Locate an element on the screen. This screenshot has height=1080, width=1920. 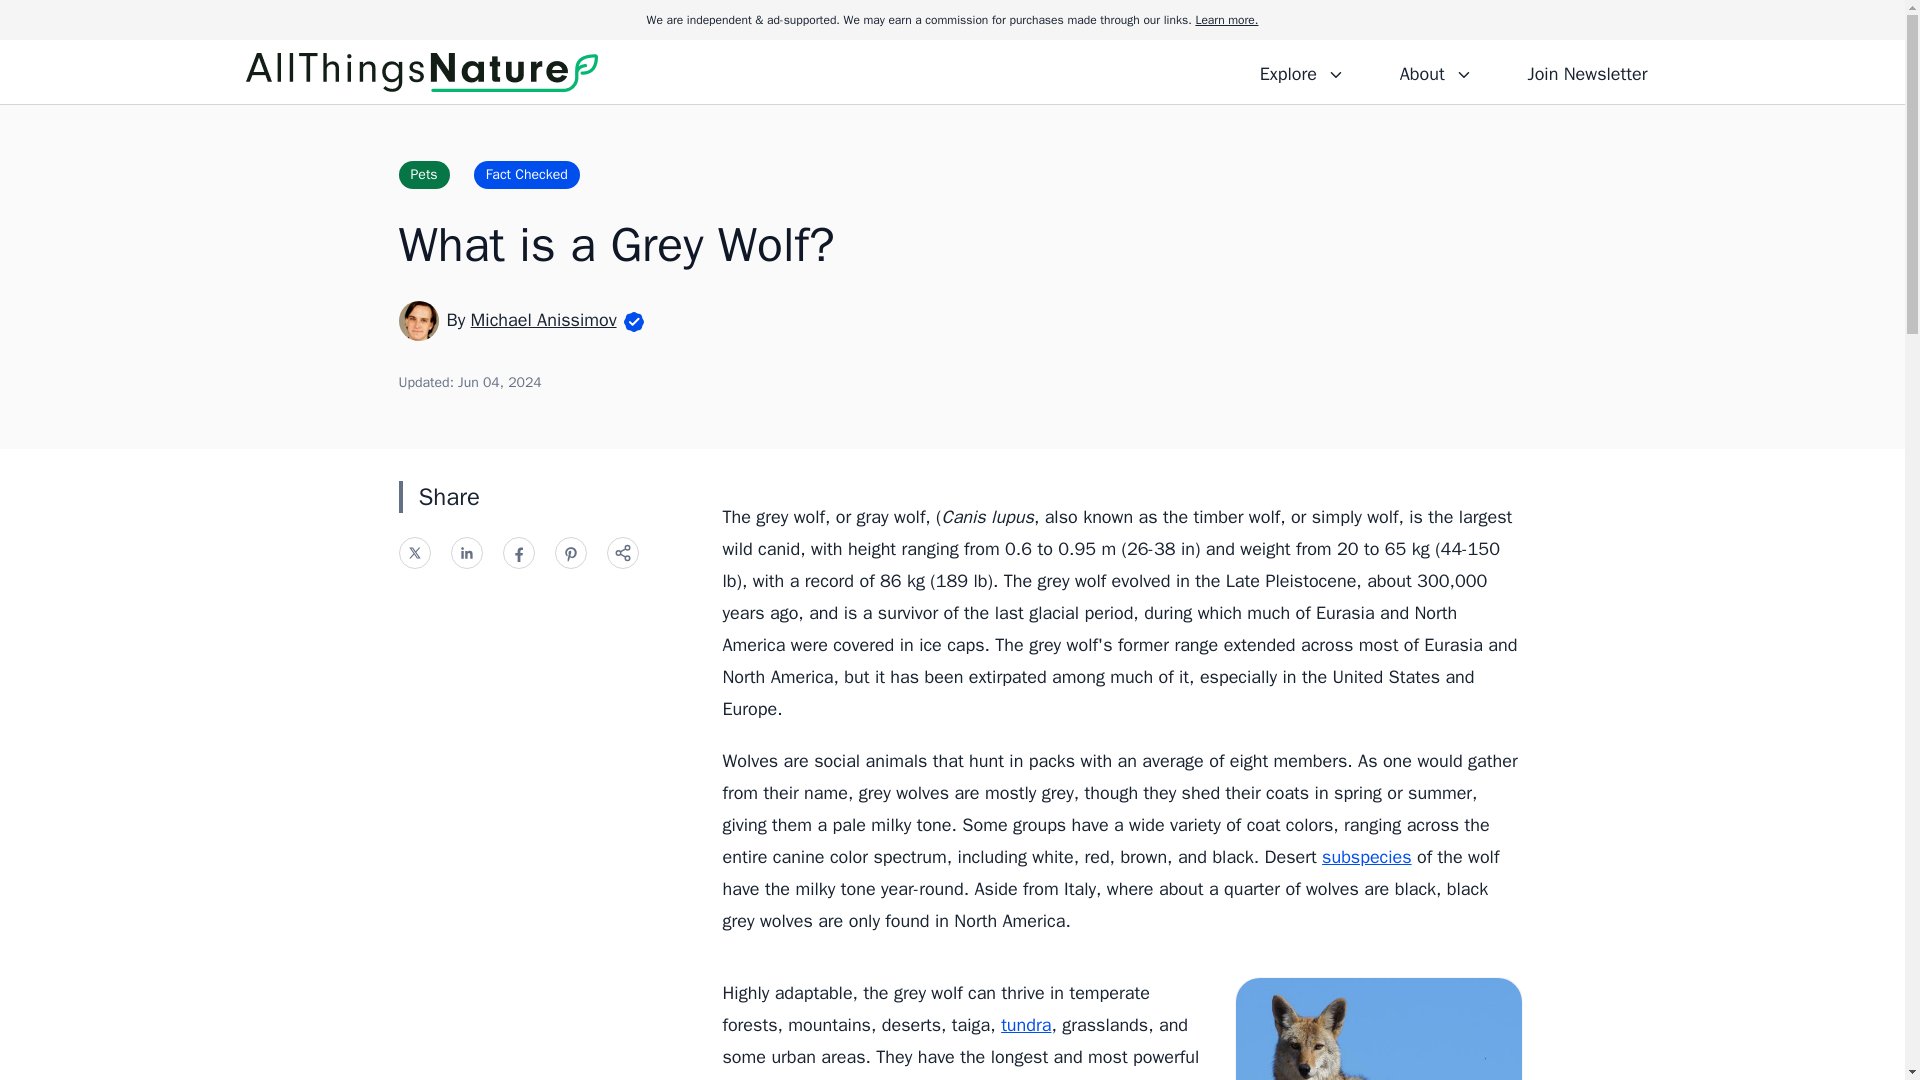
About is located at coordinates (1435, 71).